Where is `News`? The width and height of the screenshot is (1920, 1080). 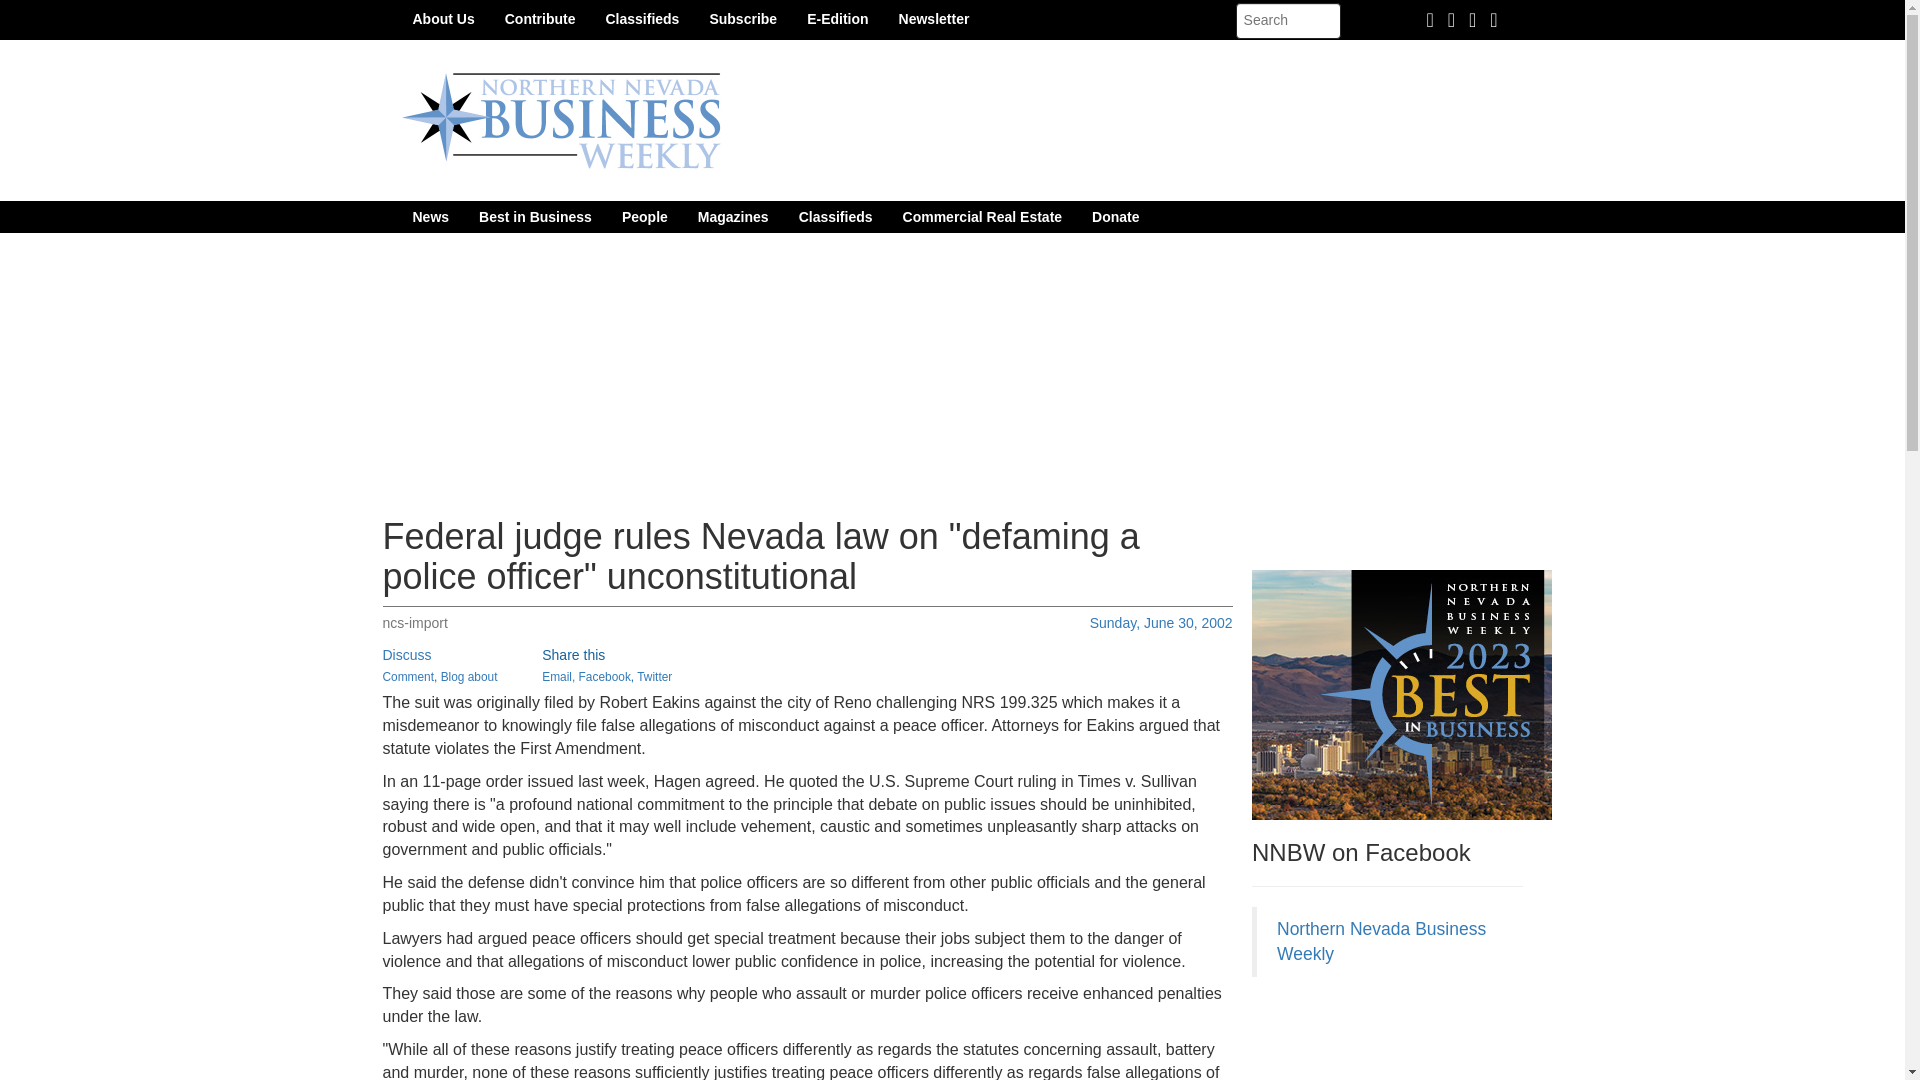 News is located at coordinates (430, 216).